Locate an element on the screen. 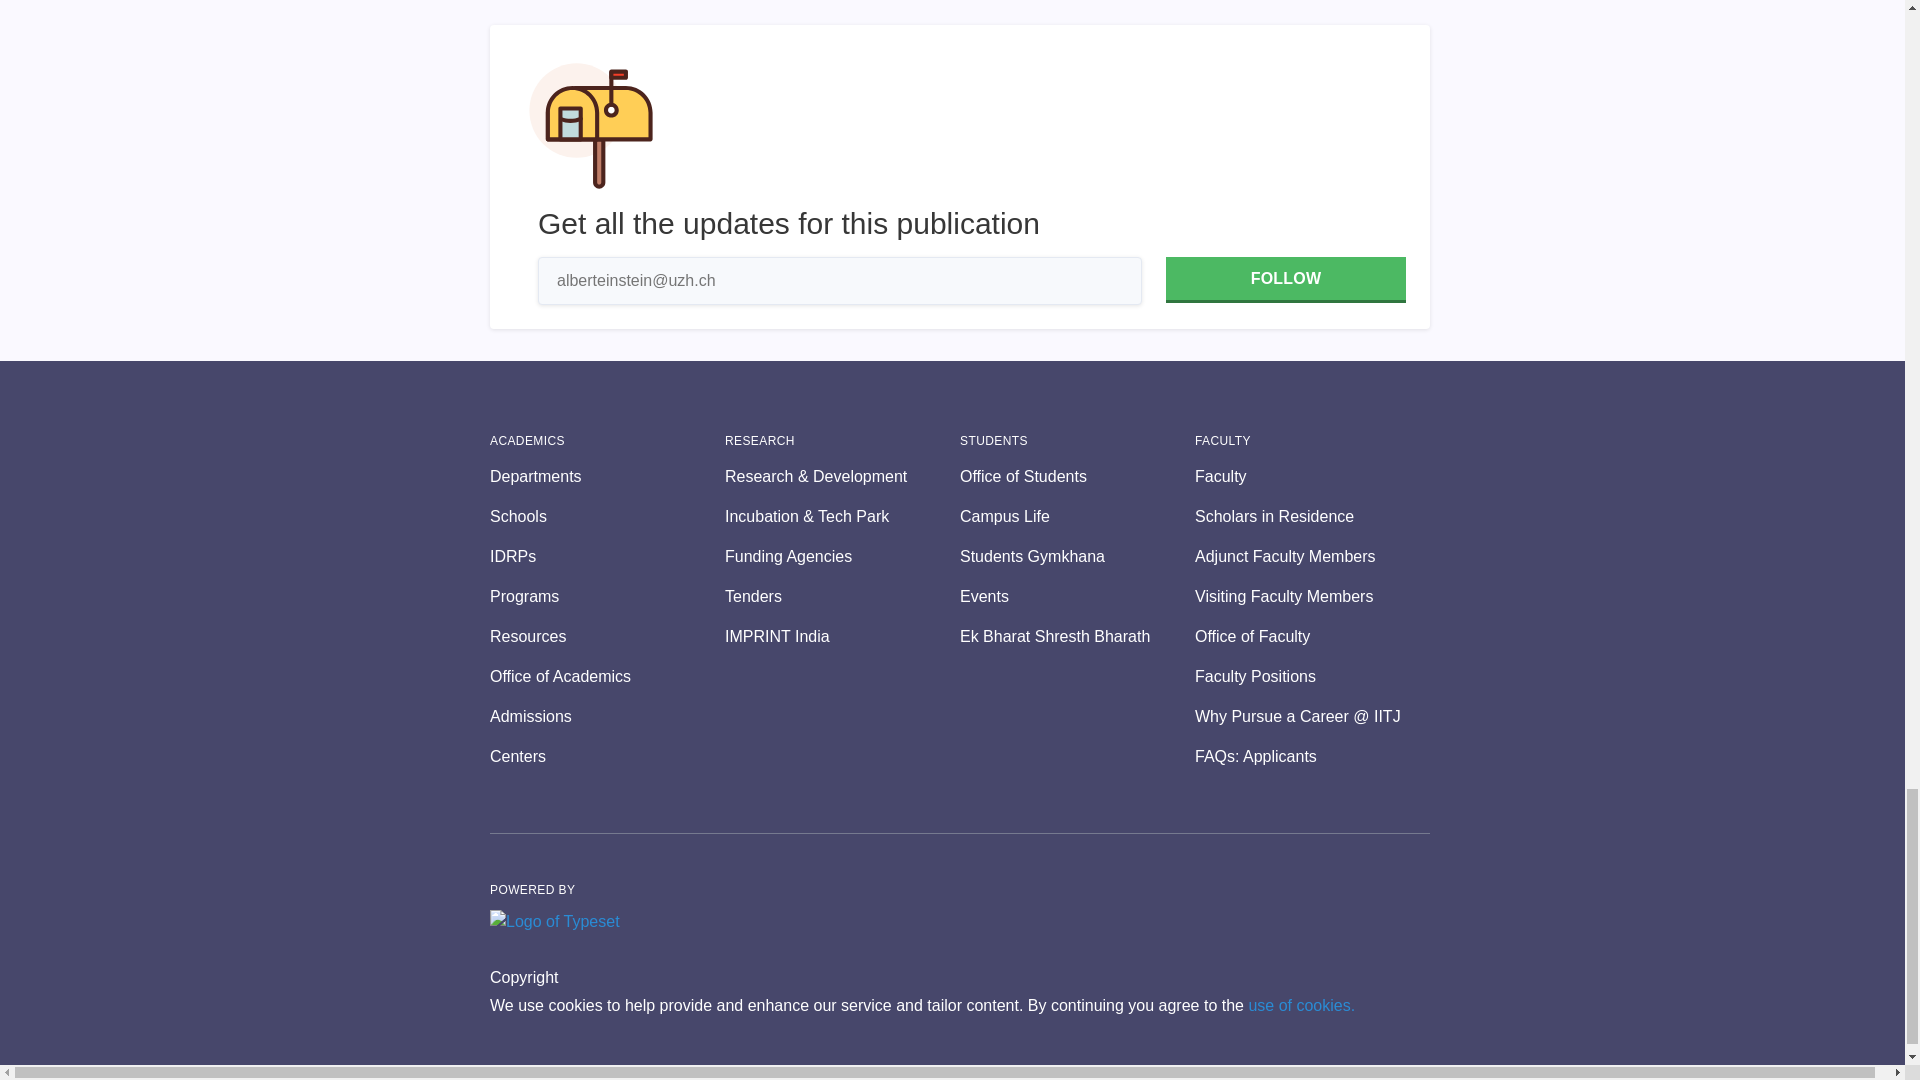  Logo of Typeset is located at coordinates (554, 922).